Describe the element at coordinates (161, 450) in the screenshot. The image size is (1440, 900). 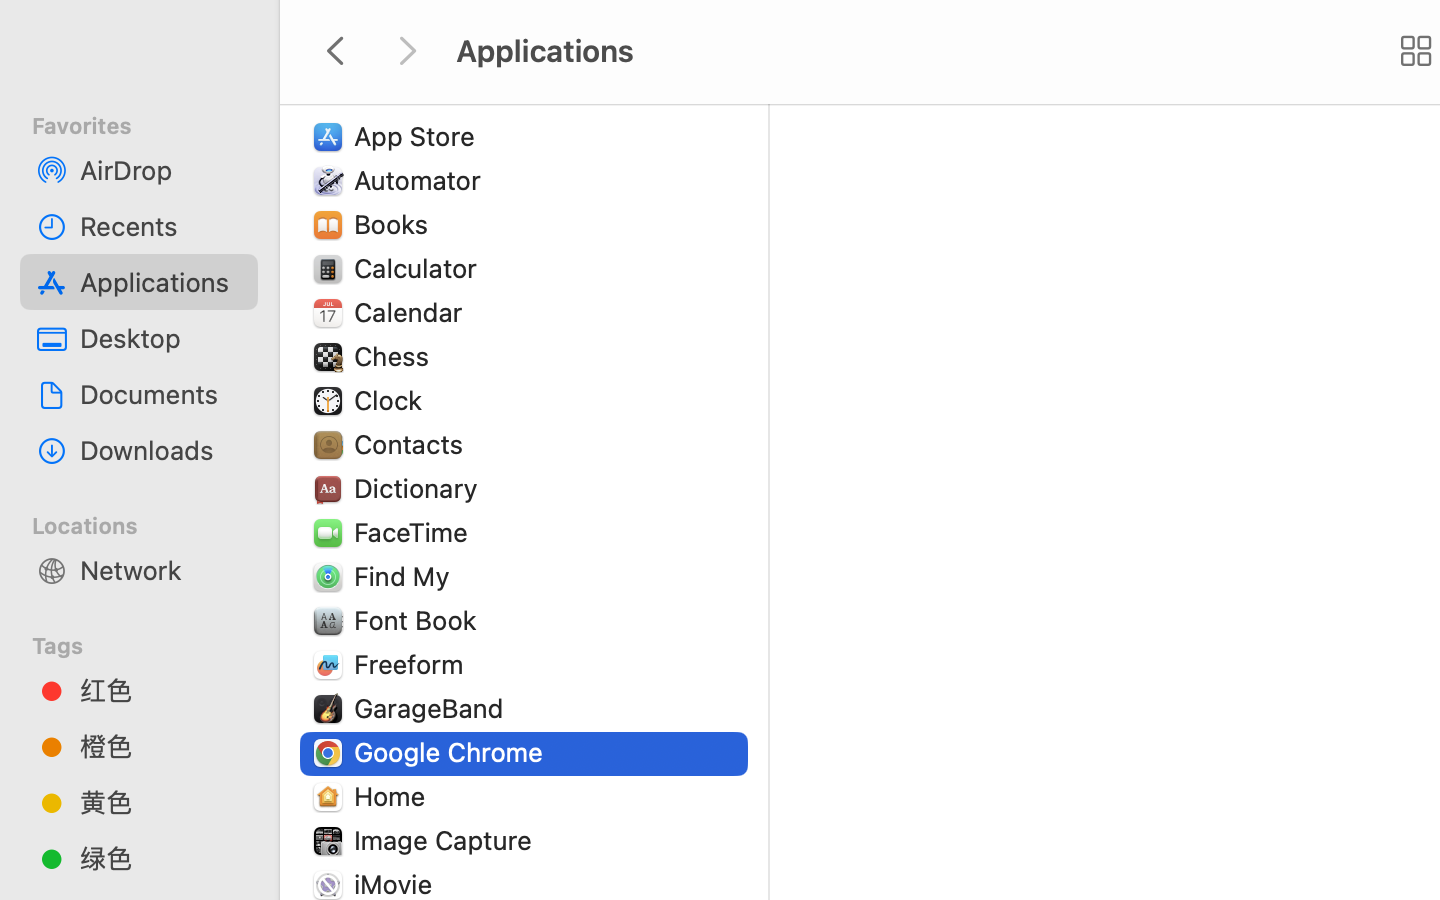
I see `Downloads` at that location.